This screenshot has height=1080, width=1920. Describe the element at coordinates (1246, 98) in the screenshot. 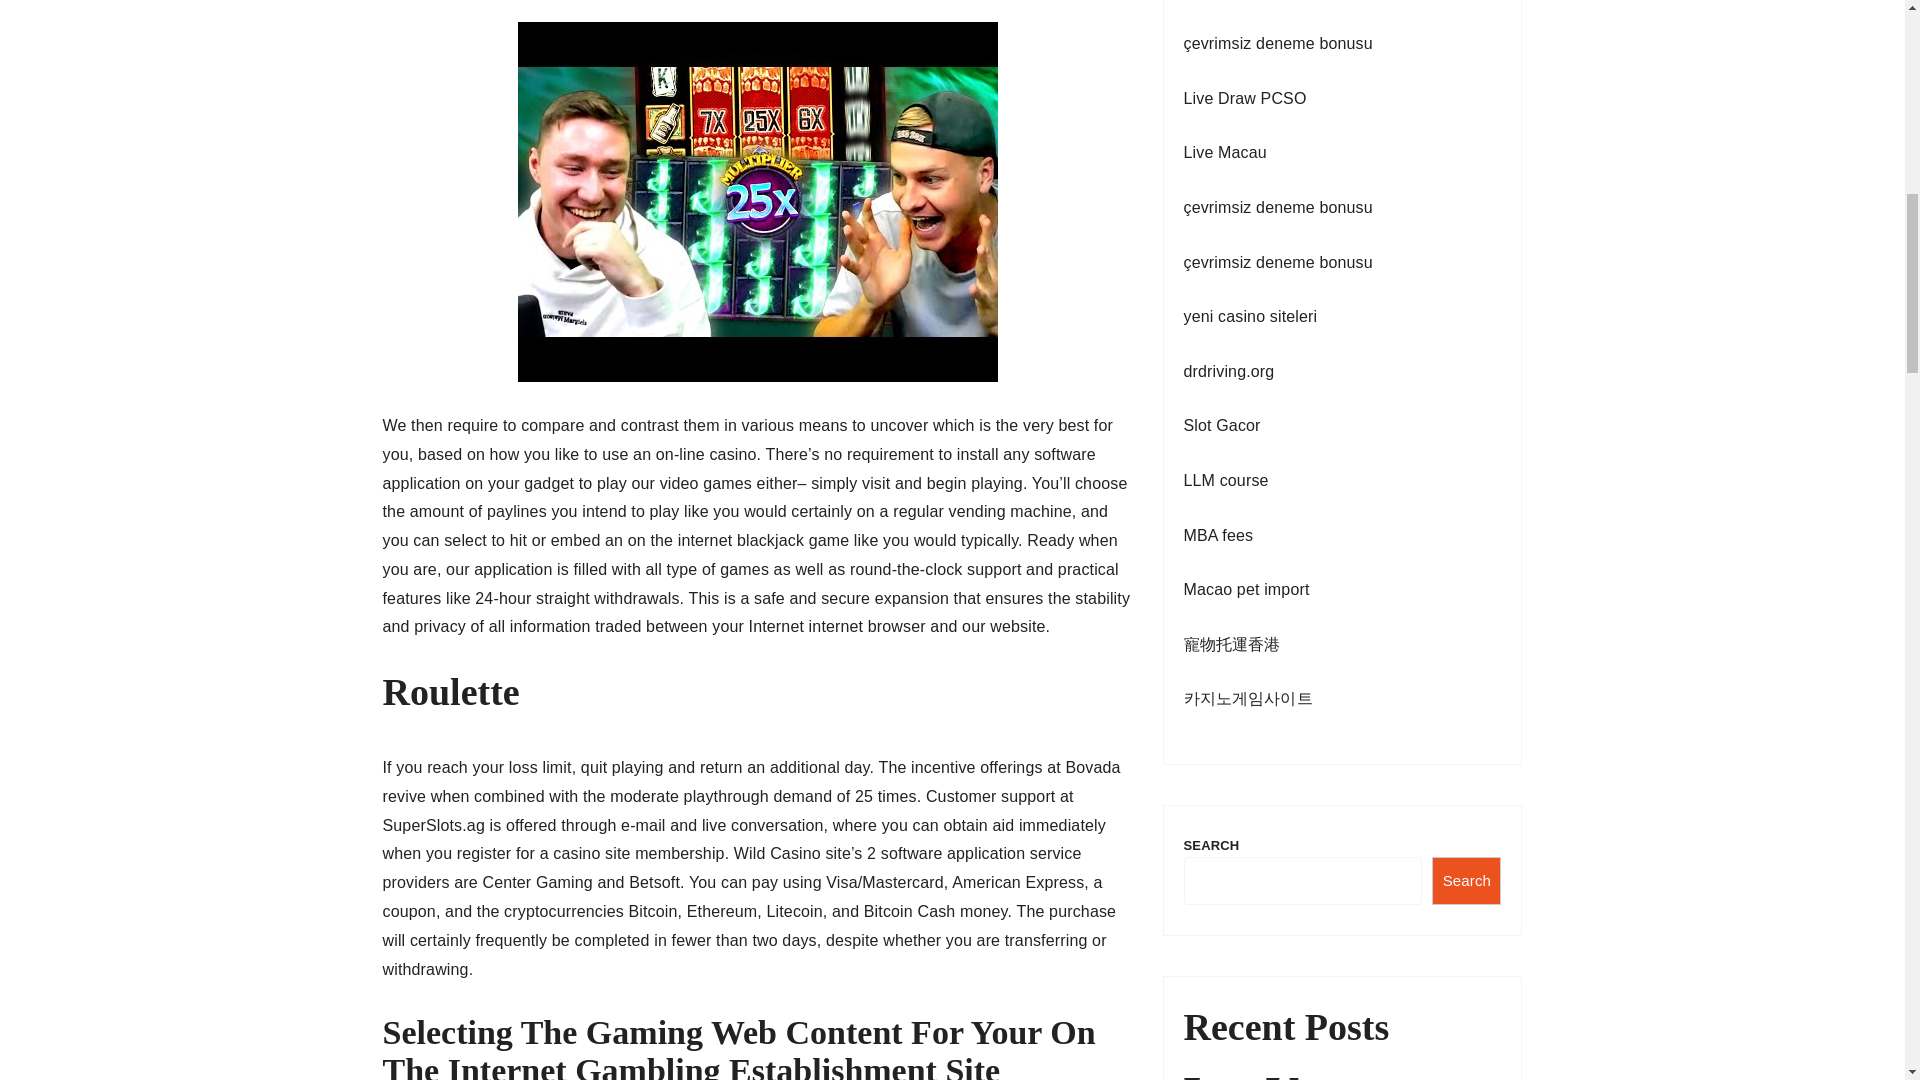

I see `Live Draw PCSO` at that location.